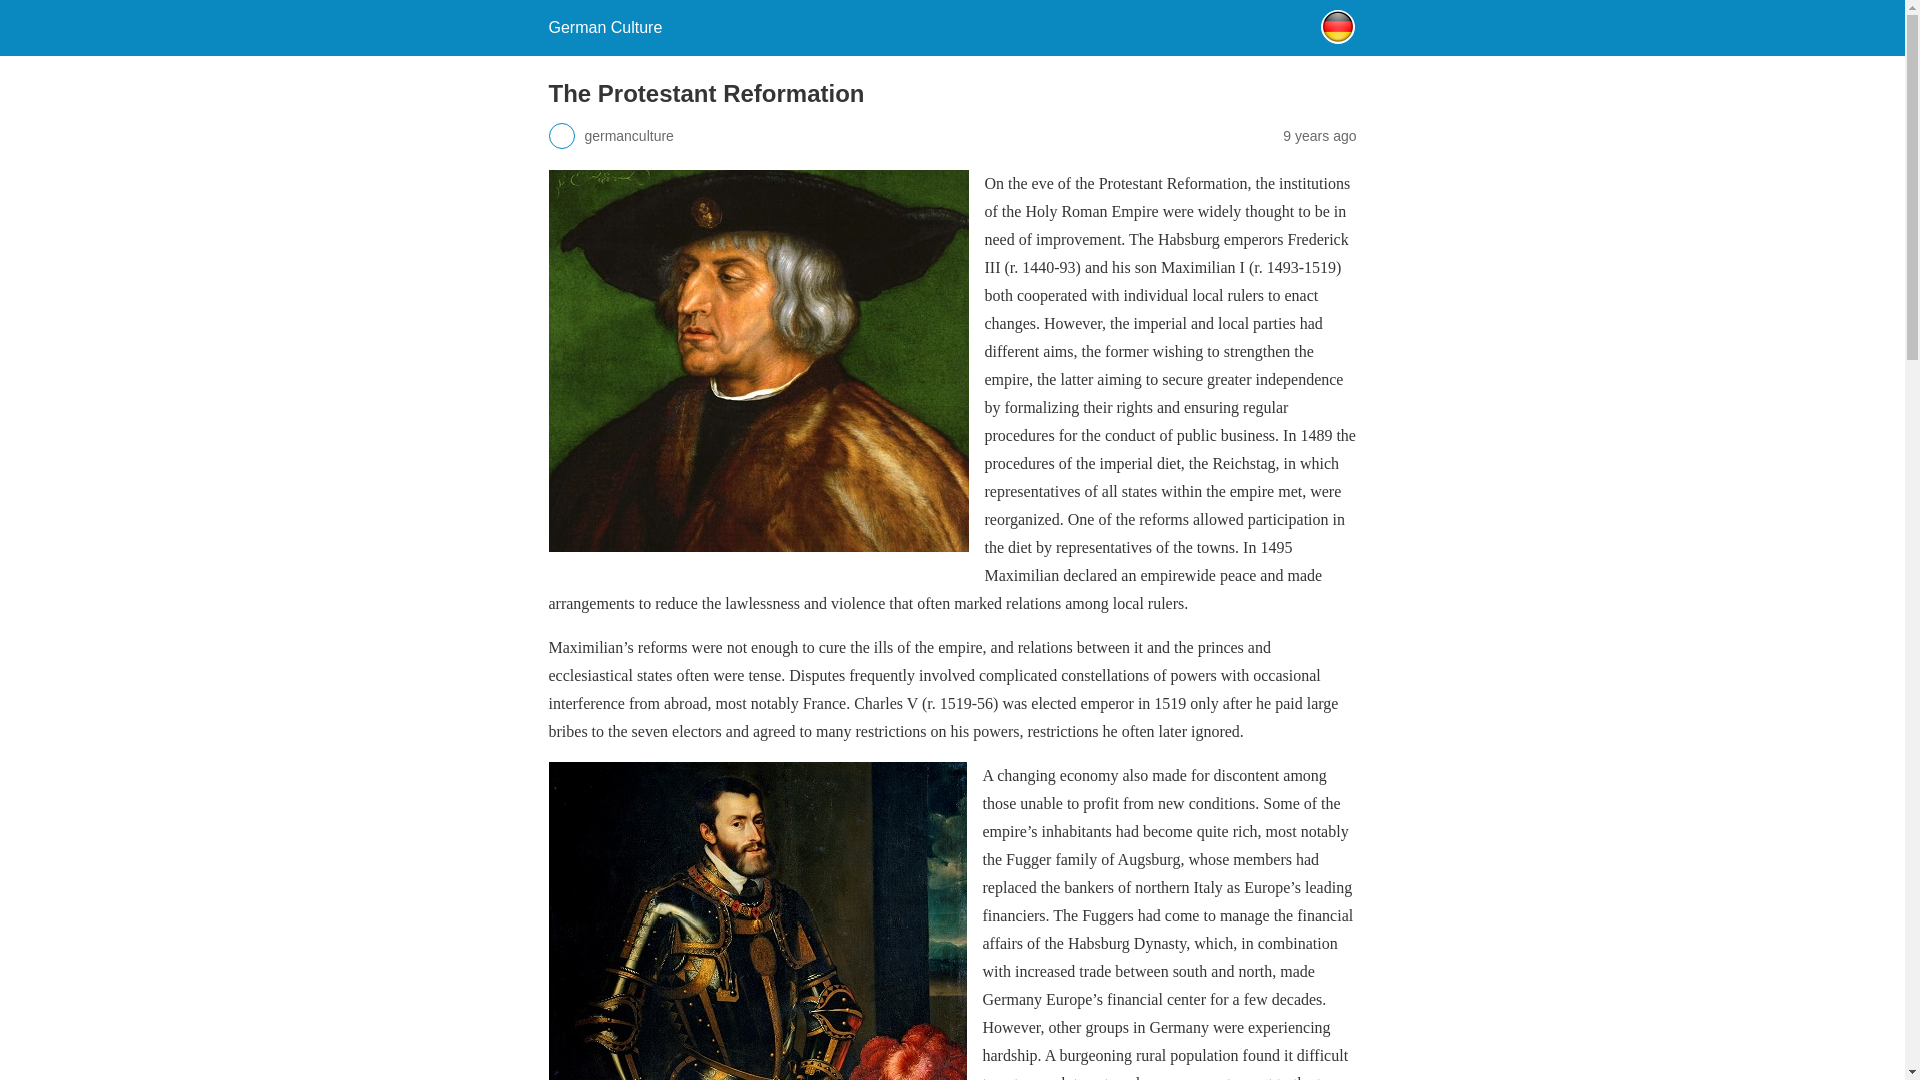 This screenshot has width=1920, height=1080. Describe the element at coordinates (604, 27) in the screenshot. I see `German Culture` at that location.